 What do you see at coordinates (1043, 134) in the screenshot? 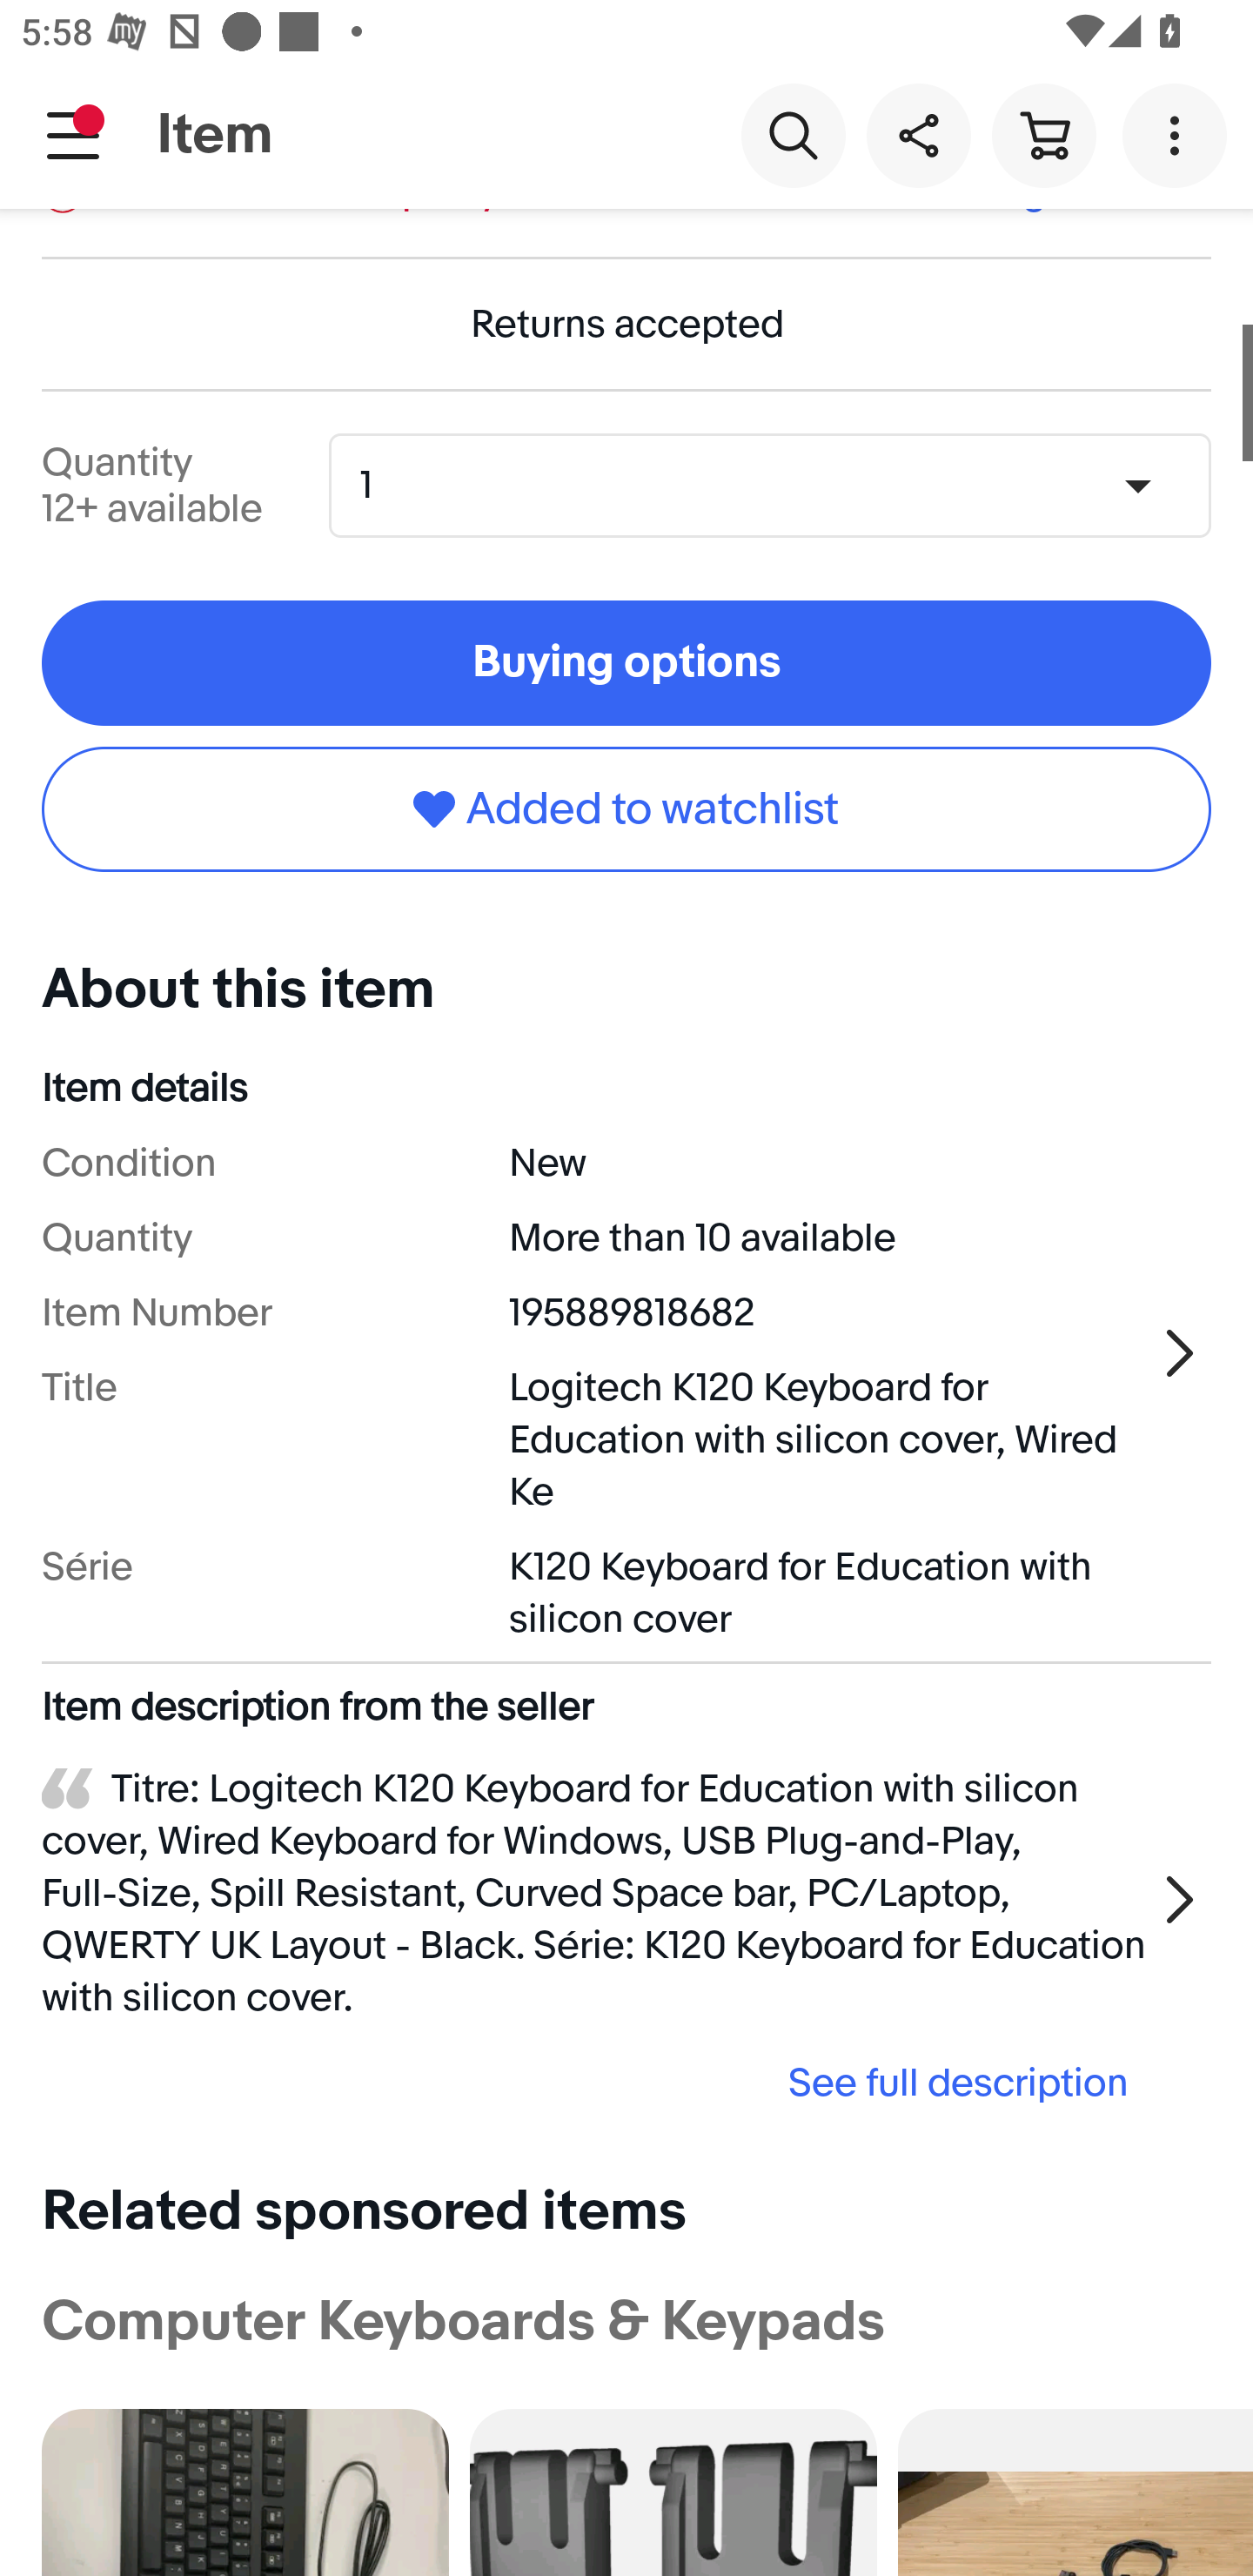
I see `Cart button shopping cart` at bounding box center [1043, 134].